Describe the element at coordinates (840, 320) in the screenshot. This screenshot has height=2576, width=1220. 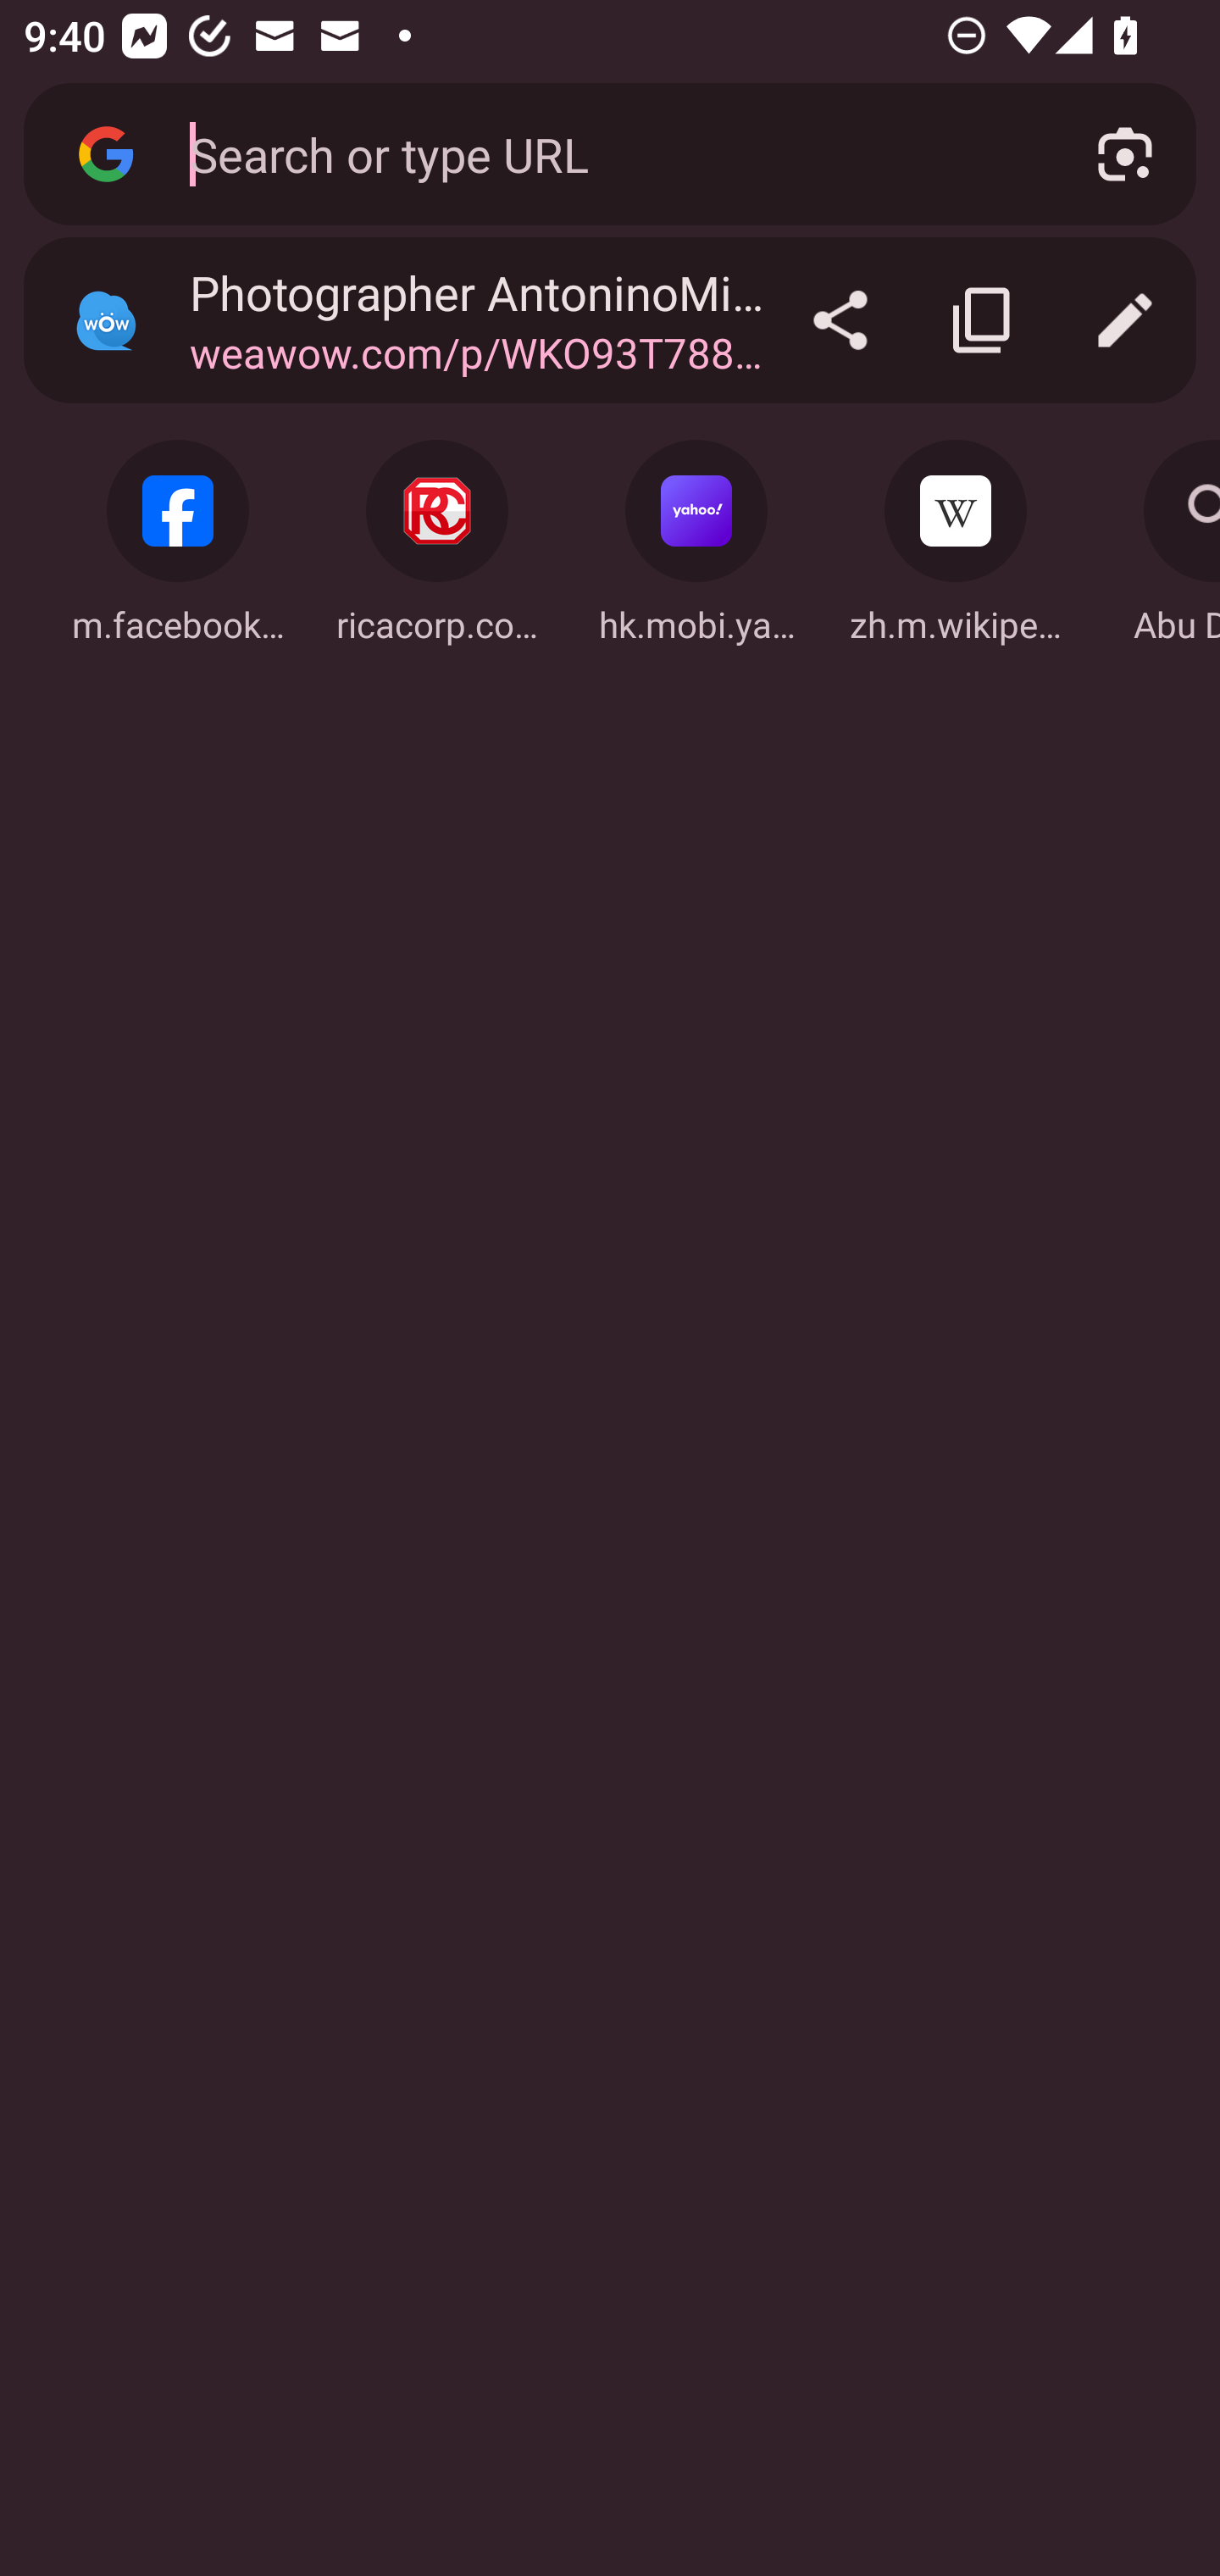
I see `Share…` at that location.